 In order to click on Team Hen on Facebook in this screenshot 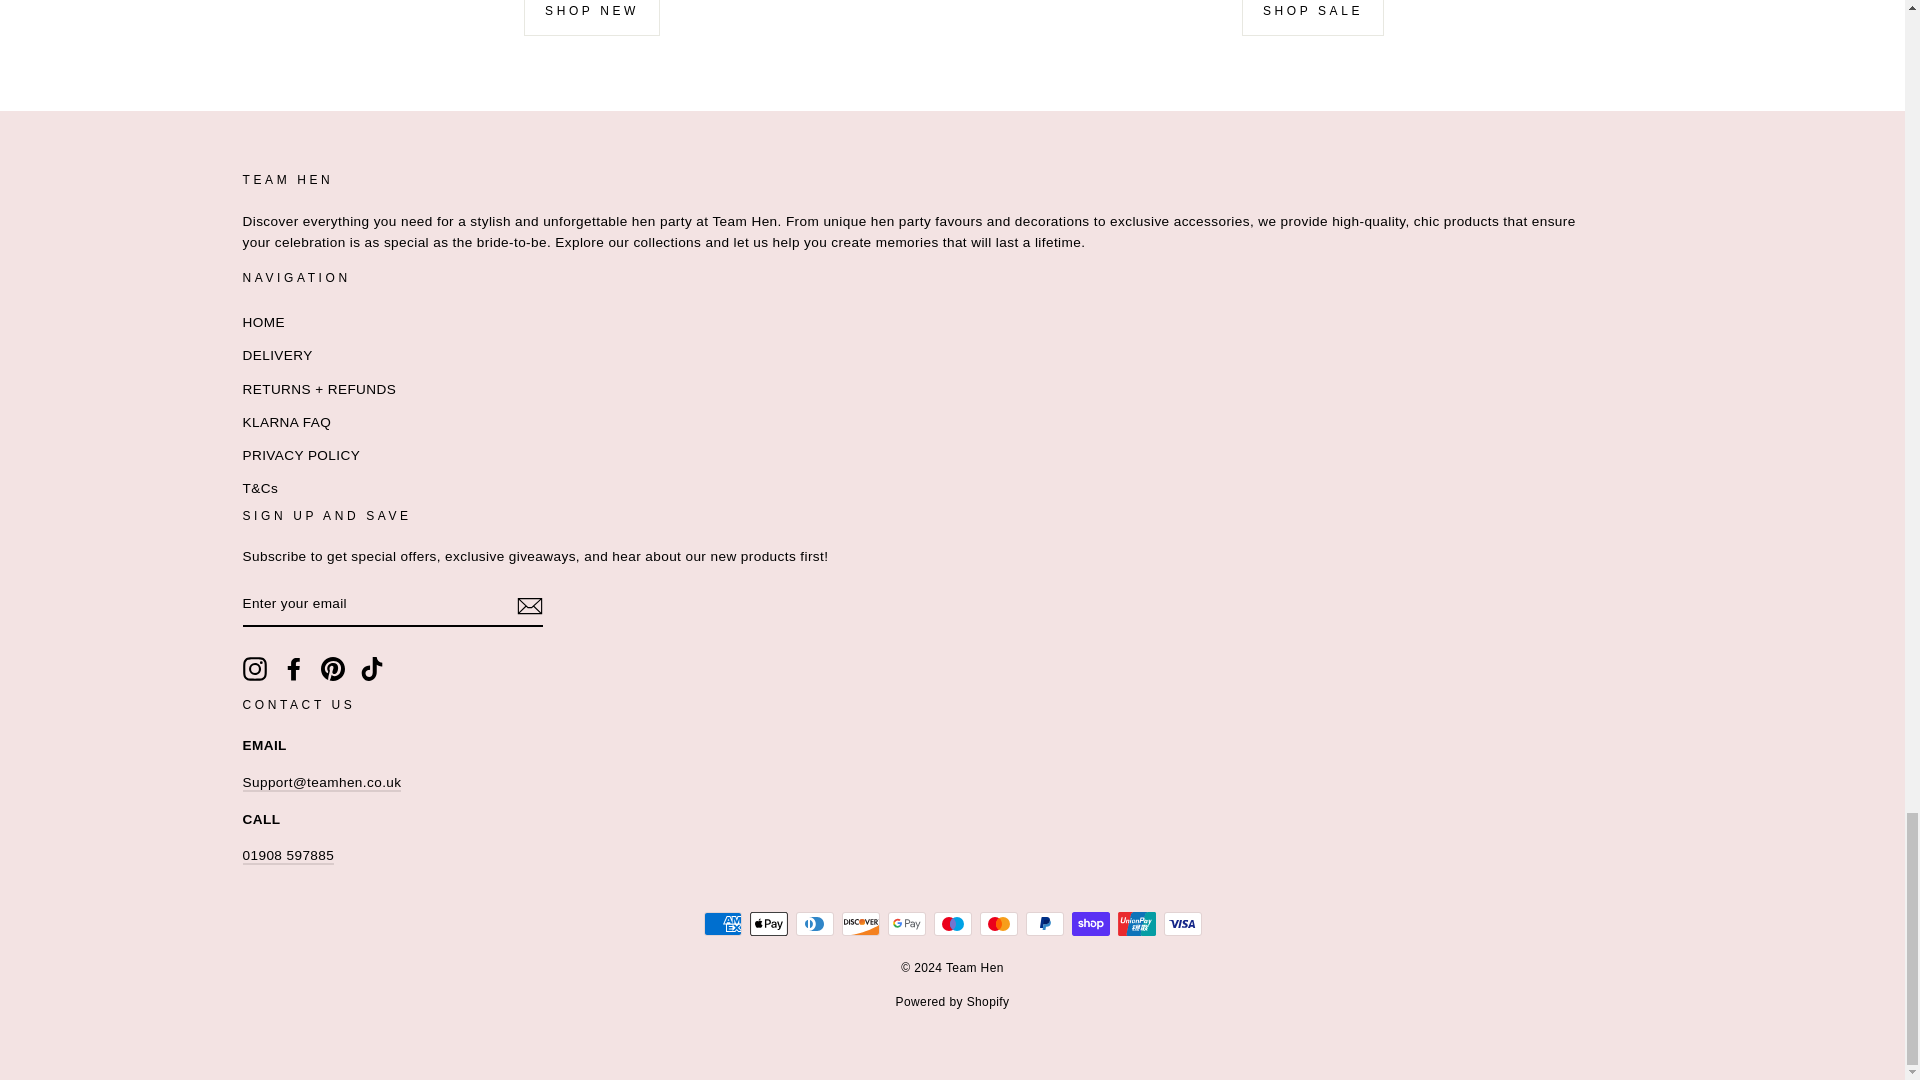, I will do `click(294, 668)`.